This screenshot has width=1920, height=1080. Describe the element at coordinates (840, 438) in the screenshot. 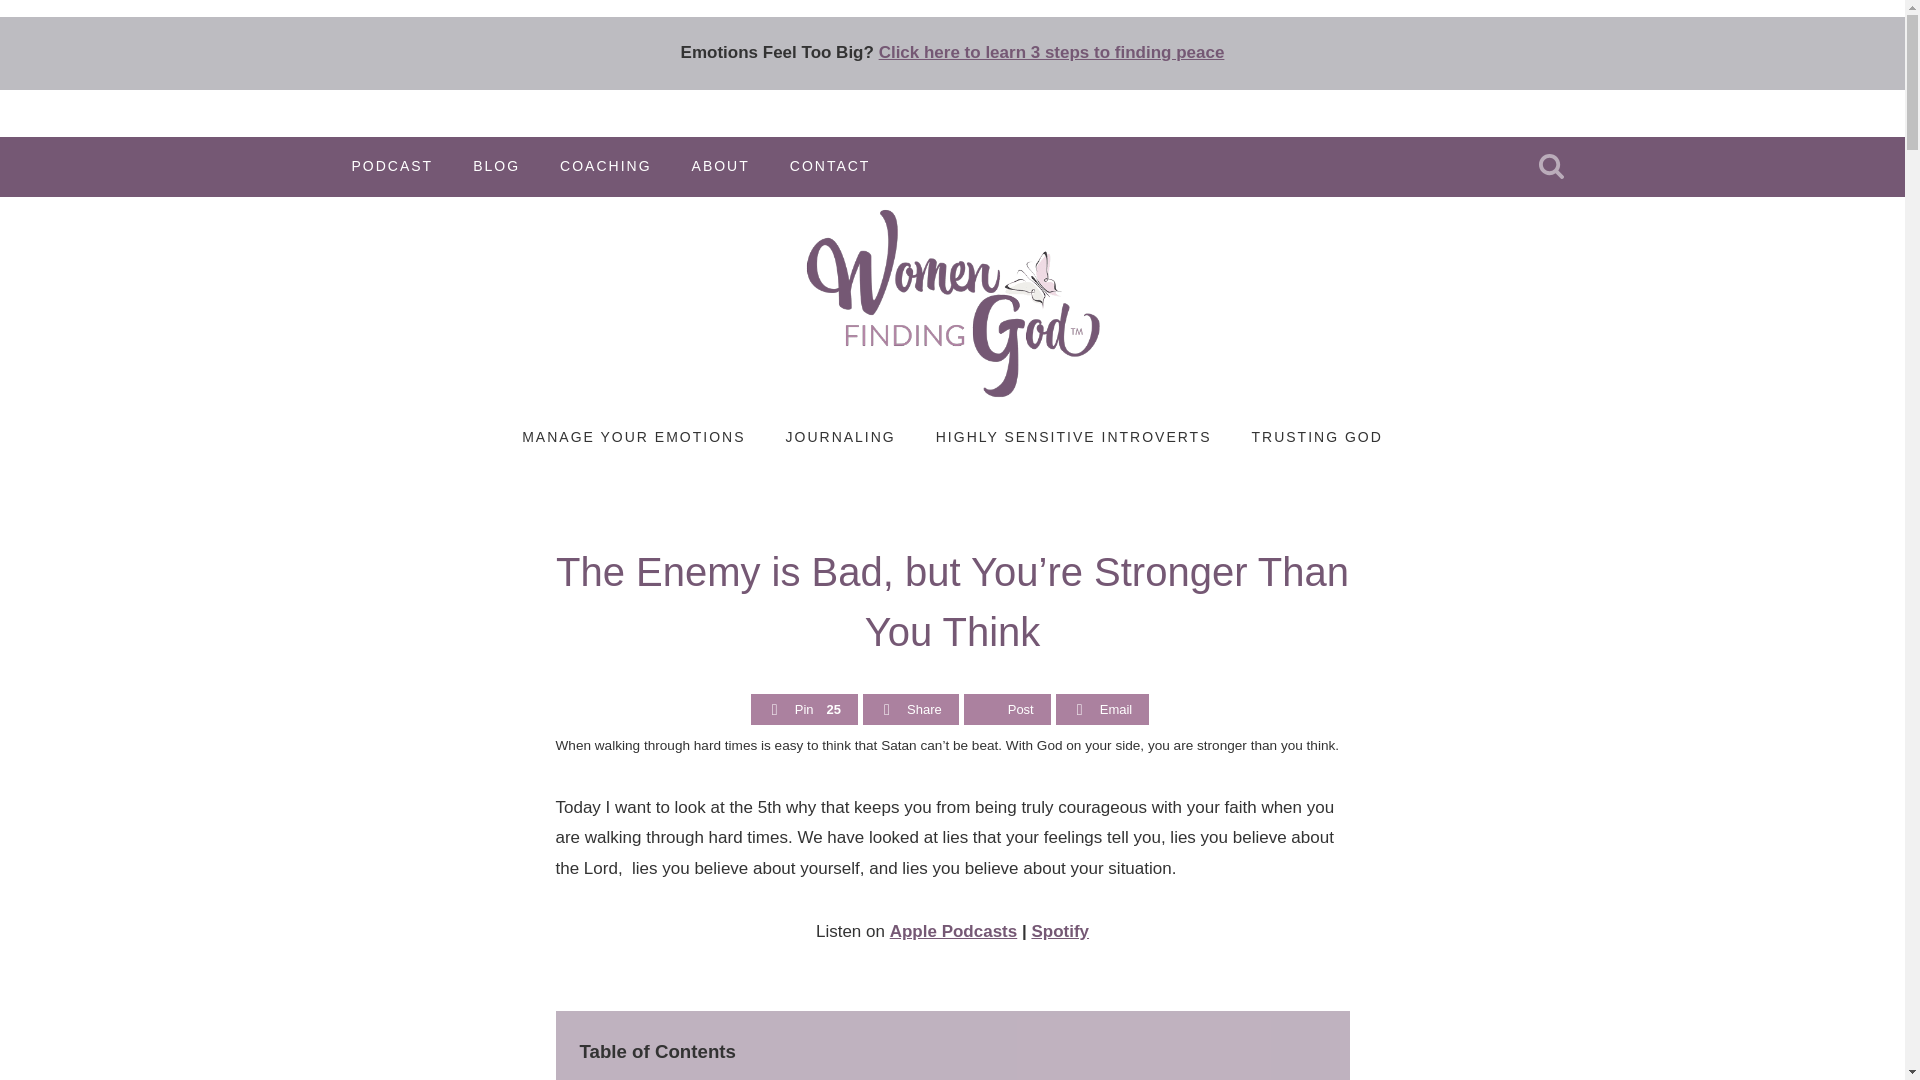

I see `JOURNALING` at that location.